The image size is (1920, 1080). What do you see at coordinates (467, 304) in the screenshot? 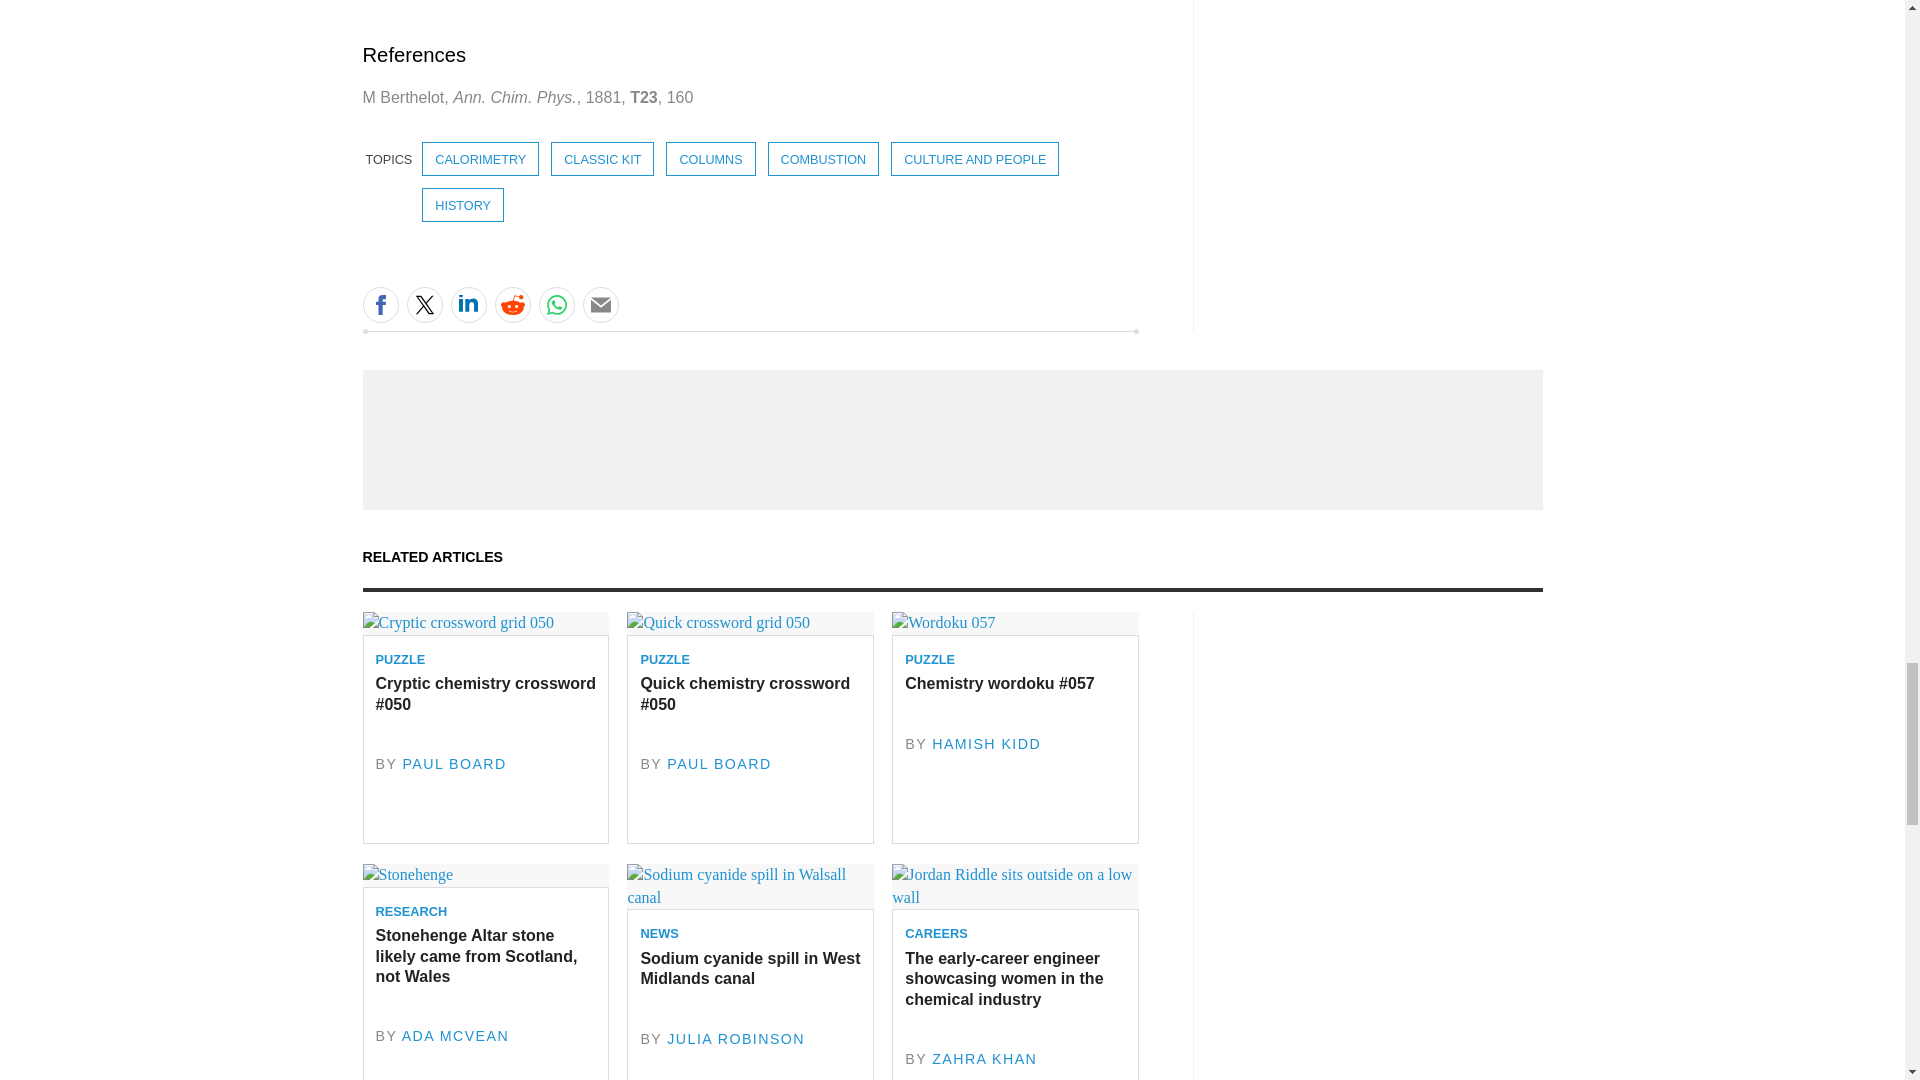
I see `Share this on LinkedIn` at bounding box center [467, 304].